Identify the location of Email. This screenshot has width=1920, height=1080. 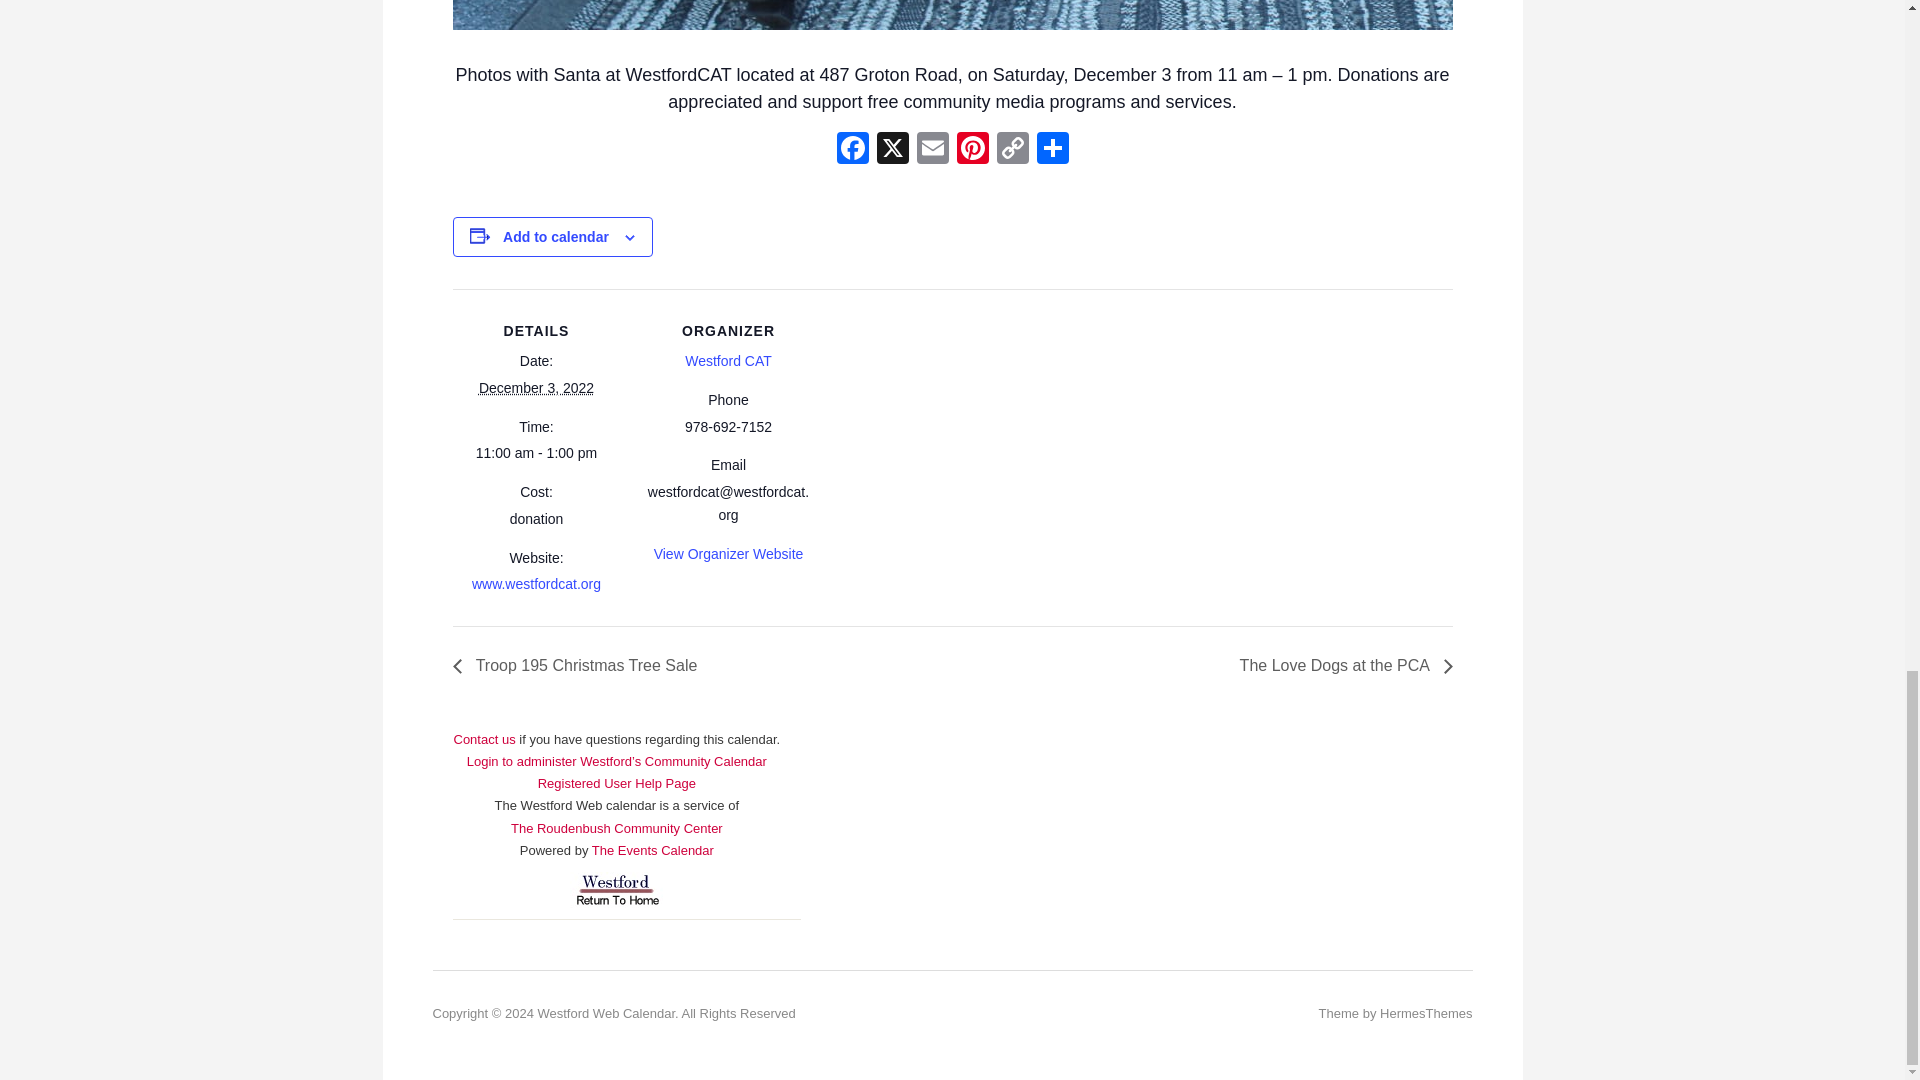
(932, 150).